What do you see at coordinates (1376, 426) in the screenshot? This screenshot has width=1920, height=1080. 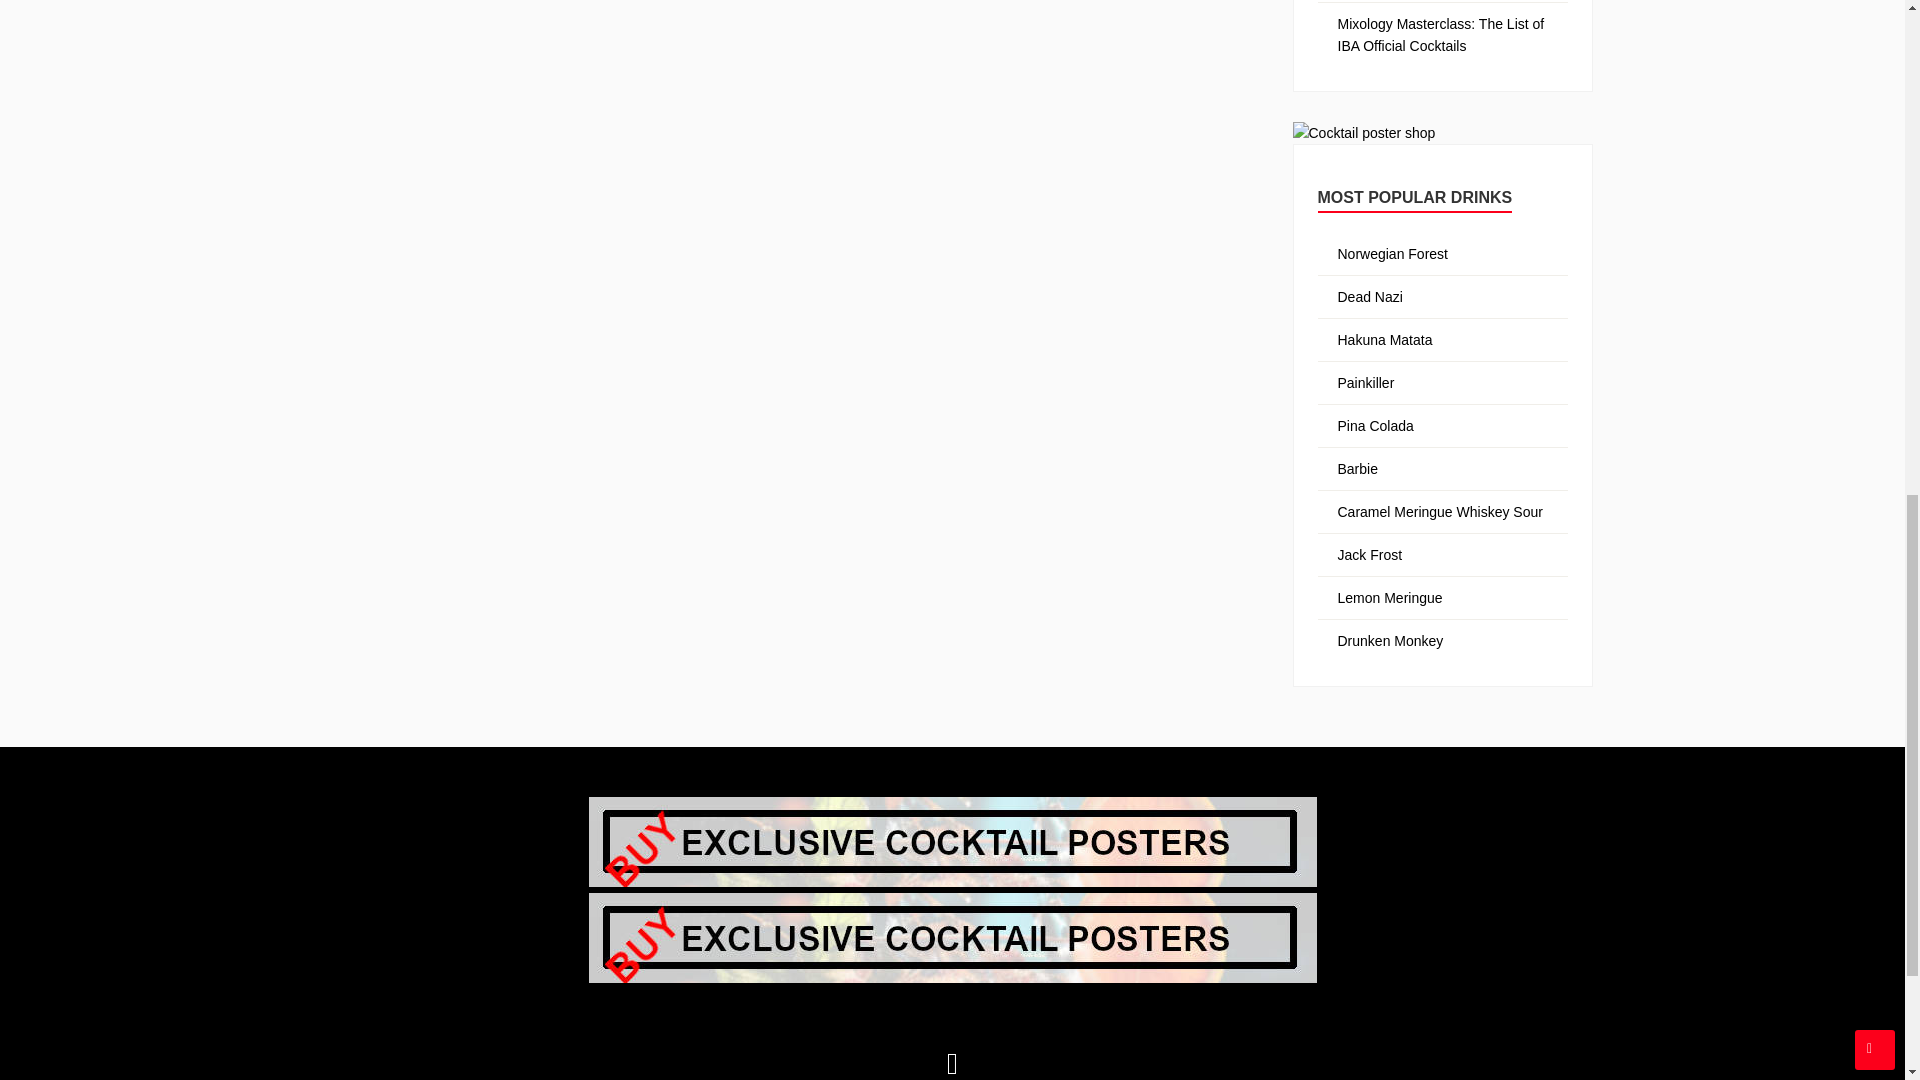 I see `Pina Colada` at bounding box center [1376, 426].